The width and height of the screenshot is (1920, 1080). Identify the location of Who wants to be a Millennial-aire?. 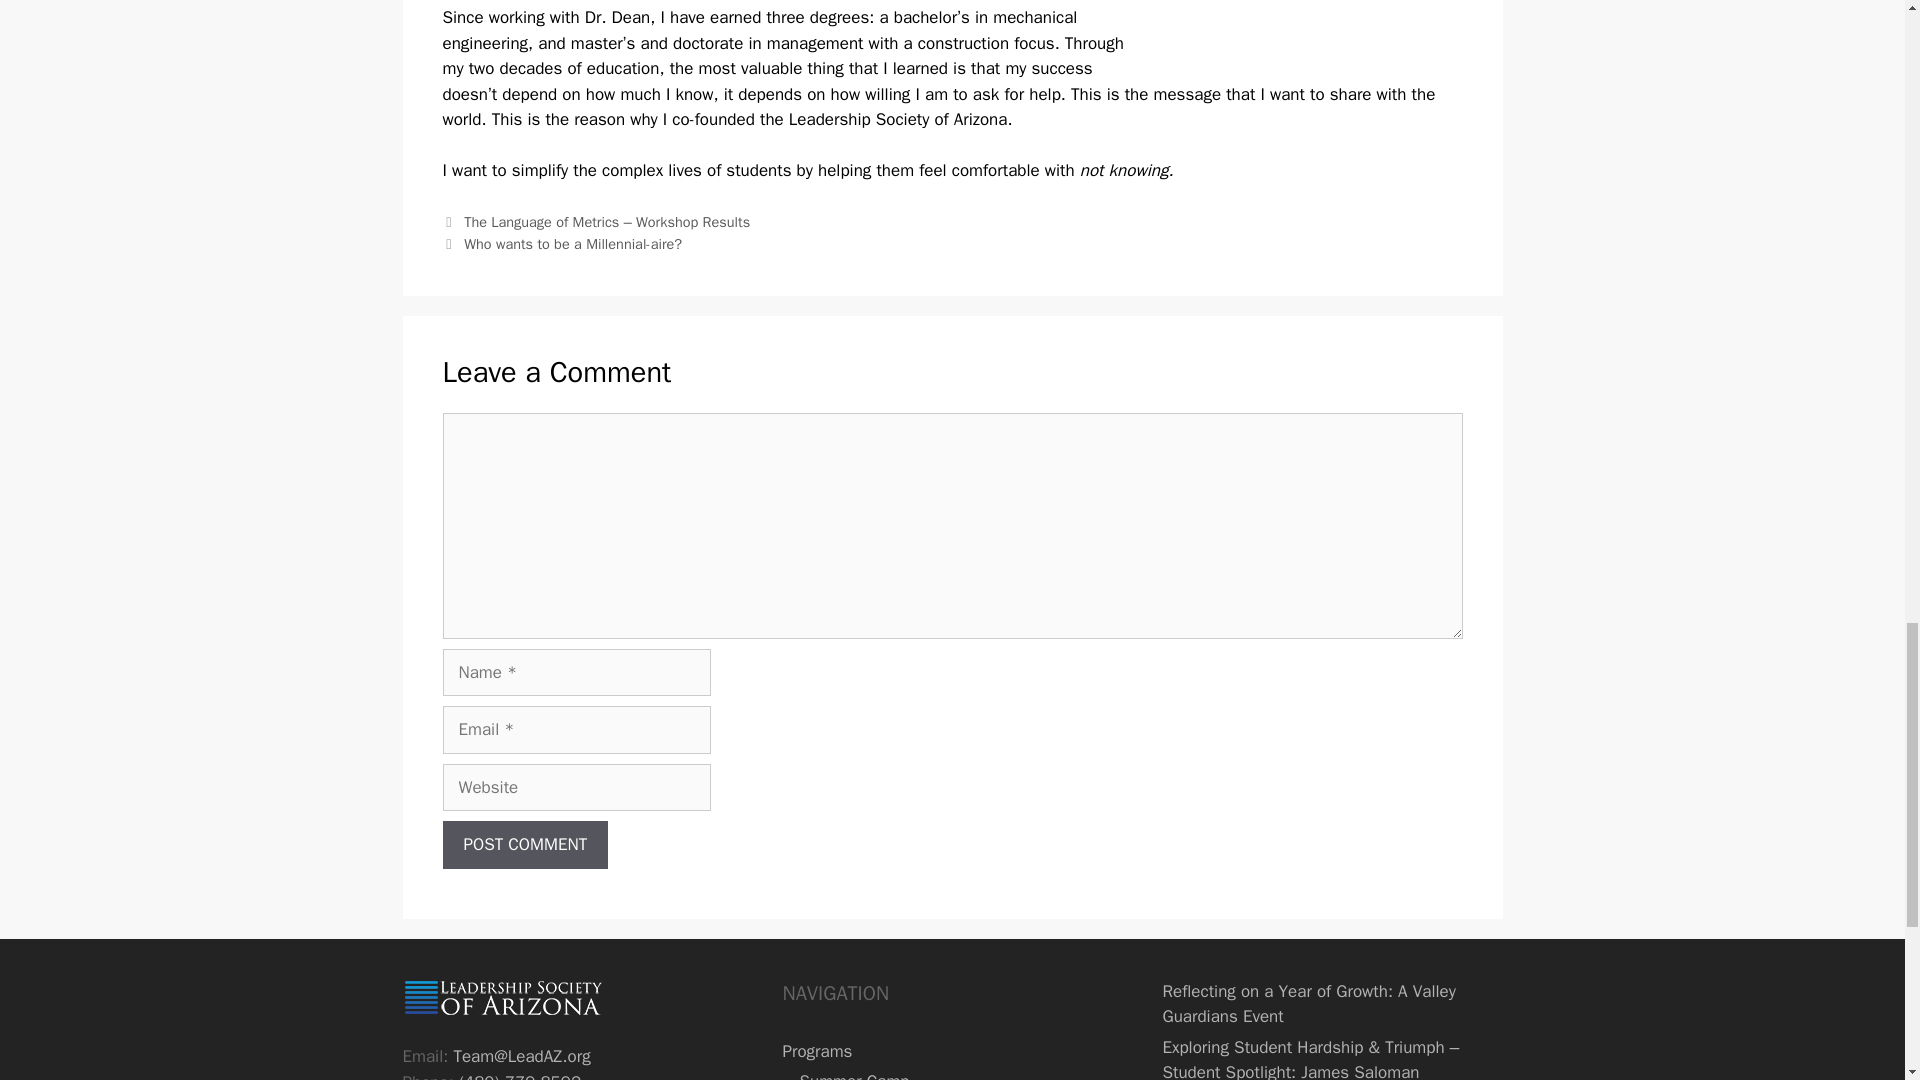
(572, 244).